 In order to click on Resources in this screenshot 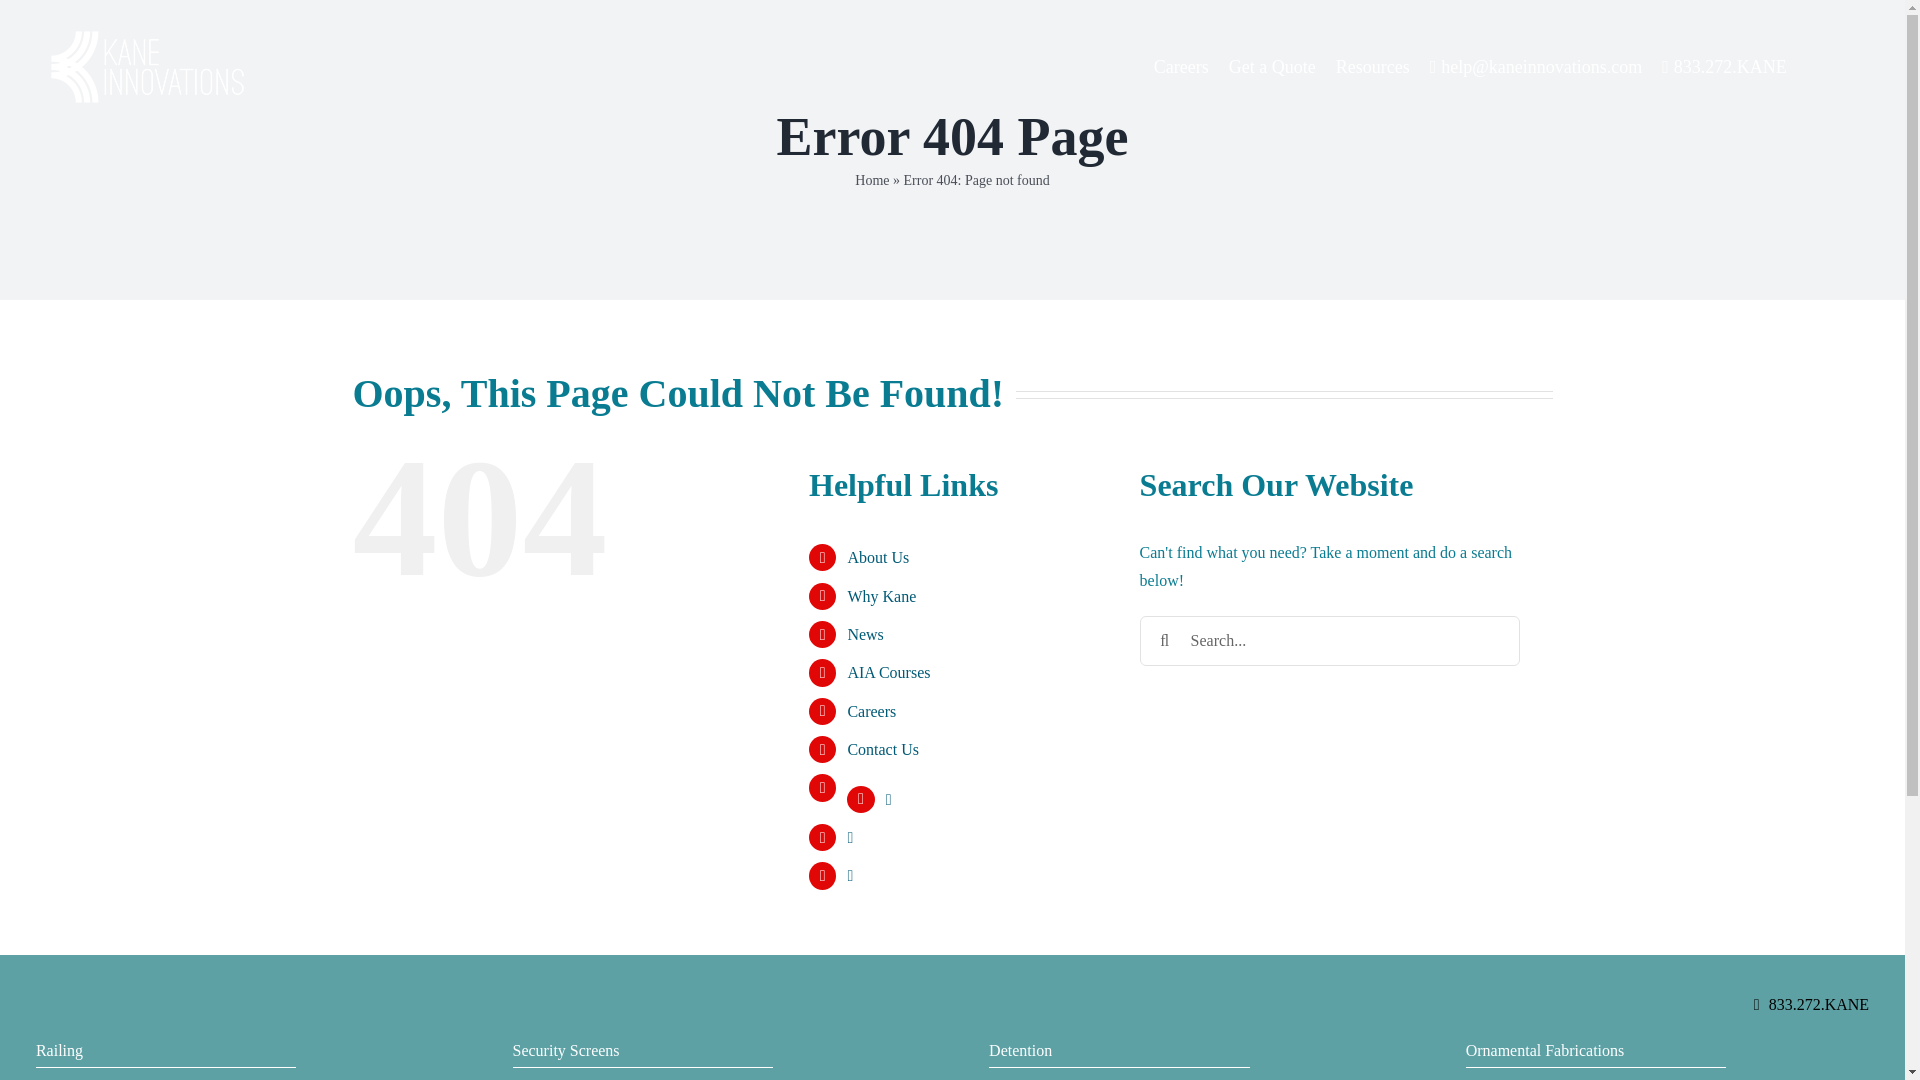, I will do `click(1372, 68)`.